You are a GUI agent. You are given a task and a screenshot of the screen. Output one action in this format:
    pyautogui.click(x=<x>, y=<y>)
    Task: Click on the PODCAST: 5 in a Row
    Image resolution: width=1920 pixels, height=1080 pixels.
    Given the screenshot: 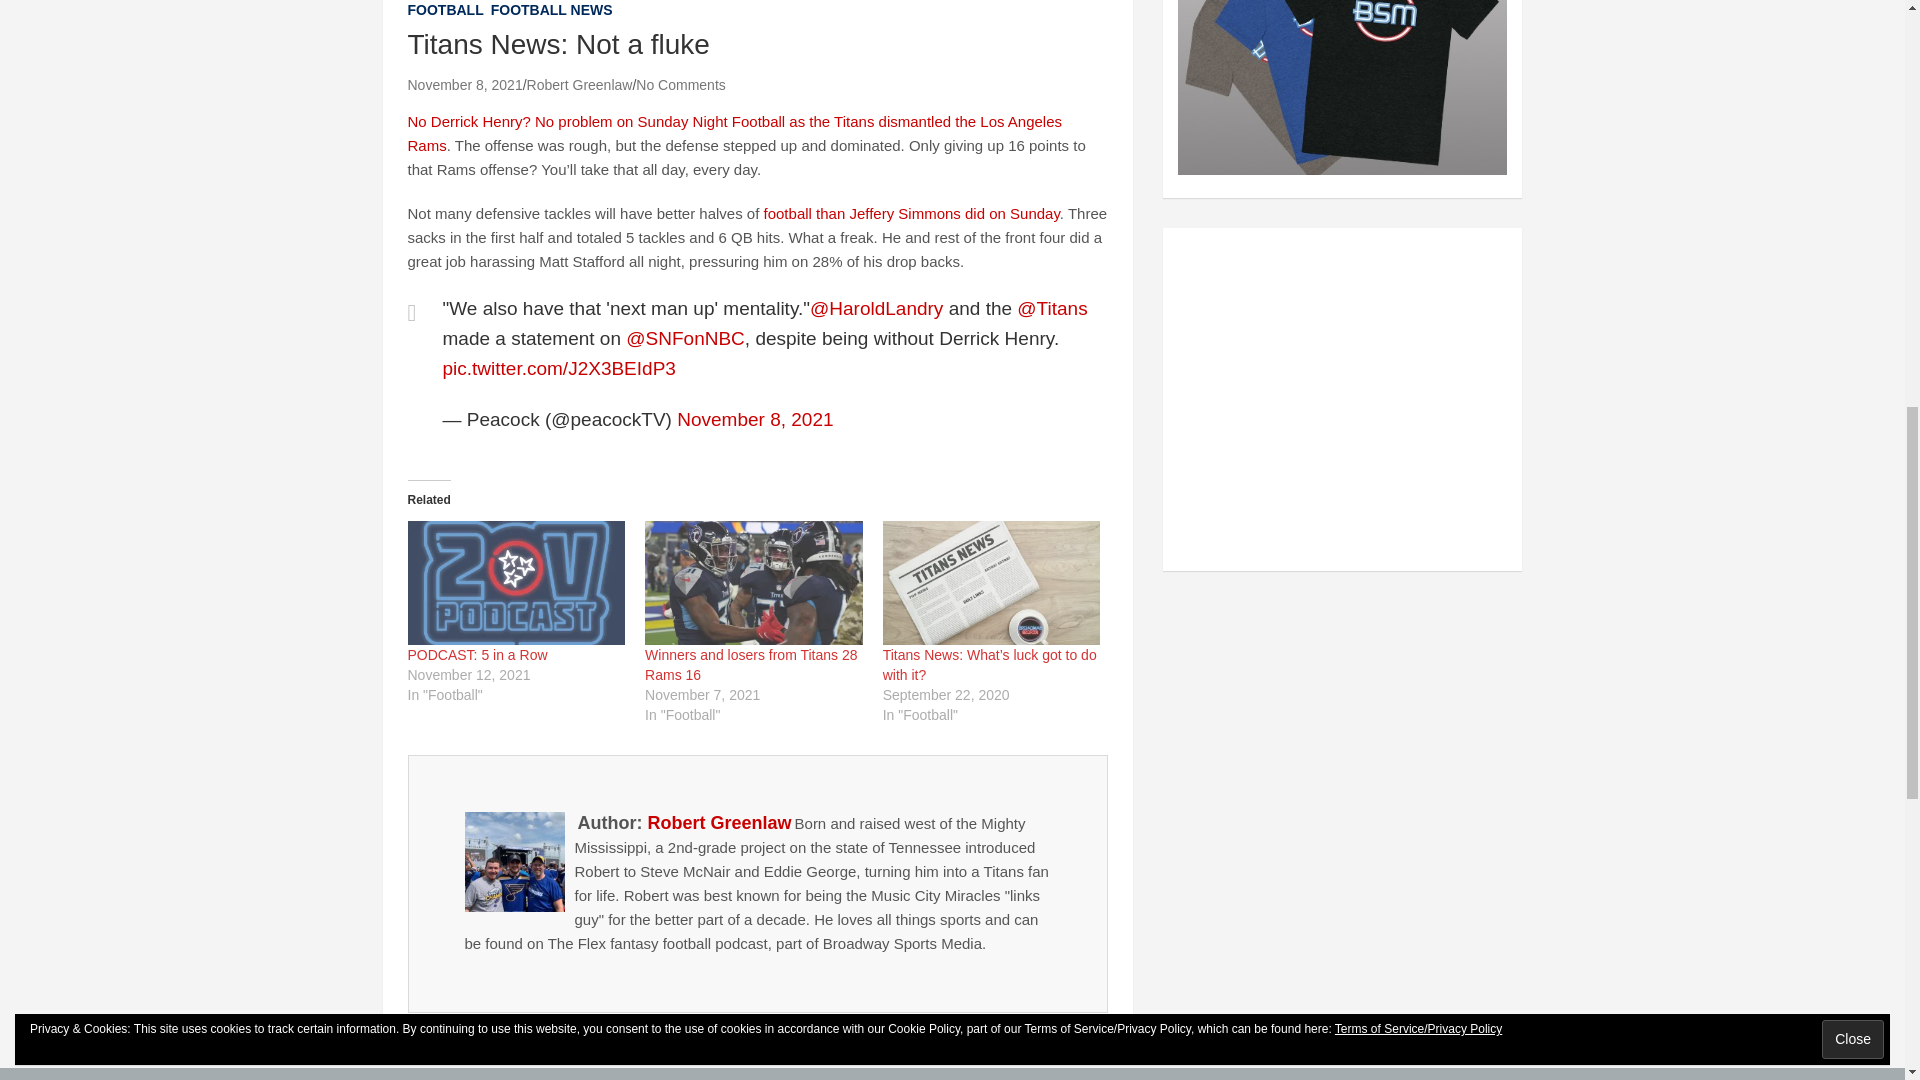 What is the action you would take?
    pyautogui.click(x=516, y=582)
    